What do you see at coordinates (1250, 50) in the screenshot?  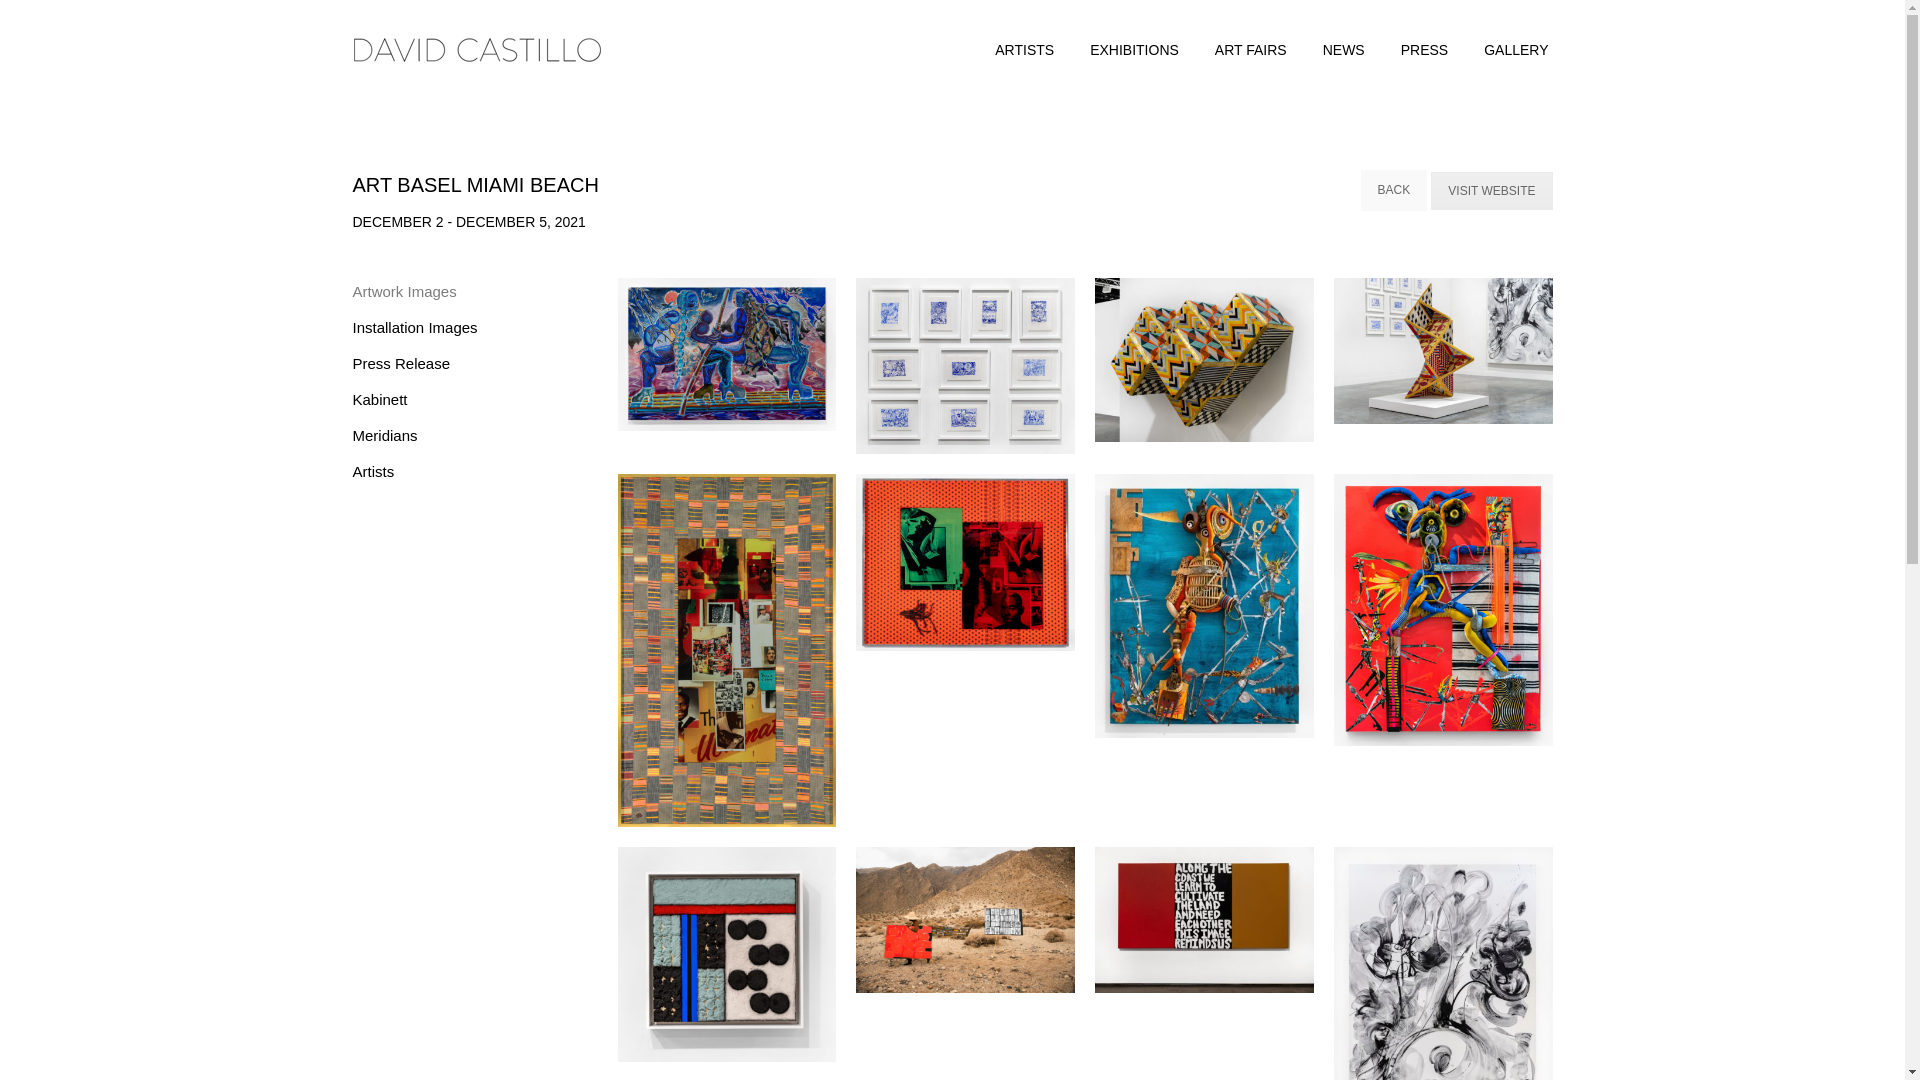 I see `ART FAIRS` at bounding box center [1250, 50].